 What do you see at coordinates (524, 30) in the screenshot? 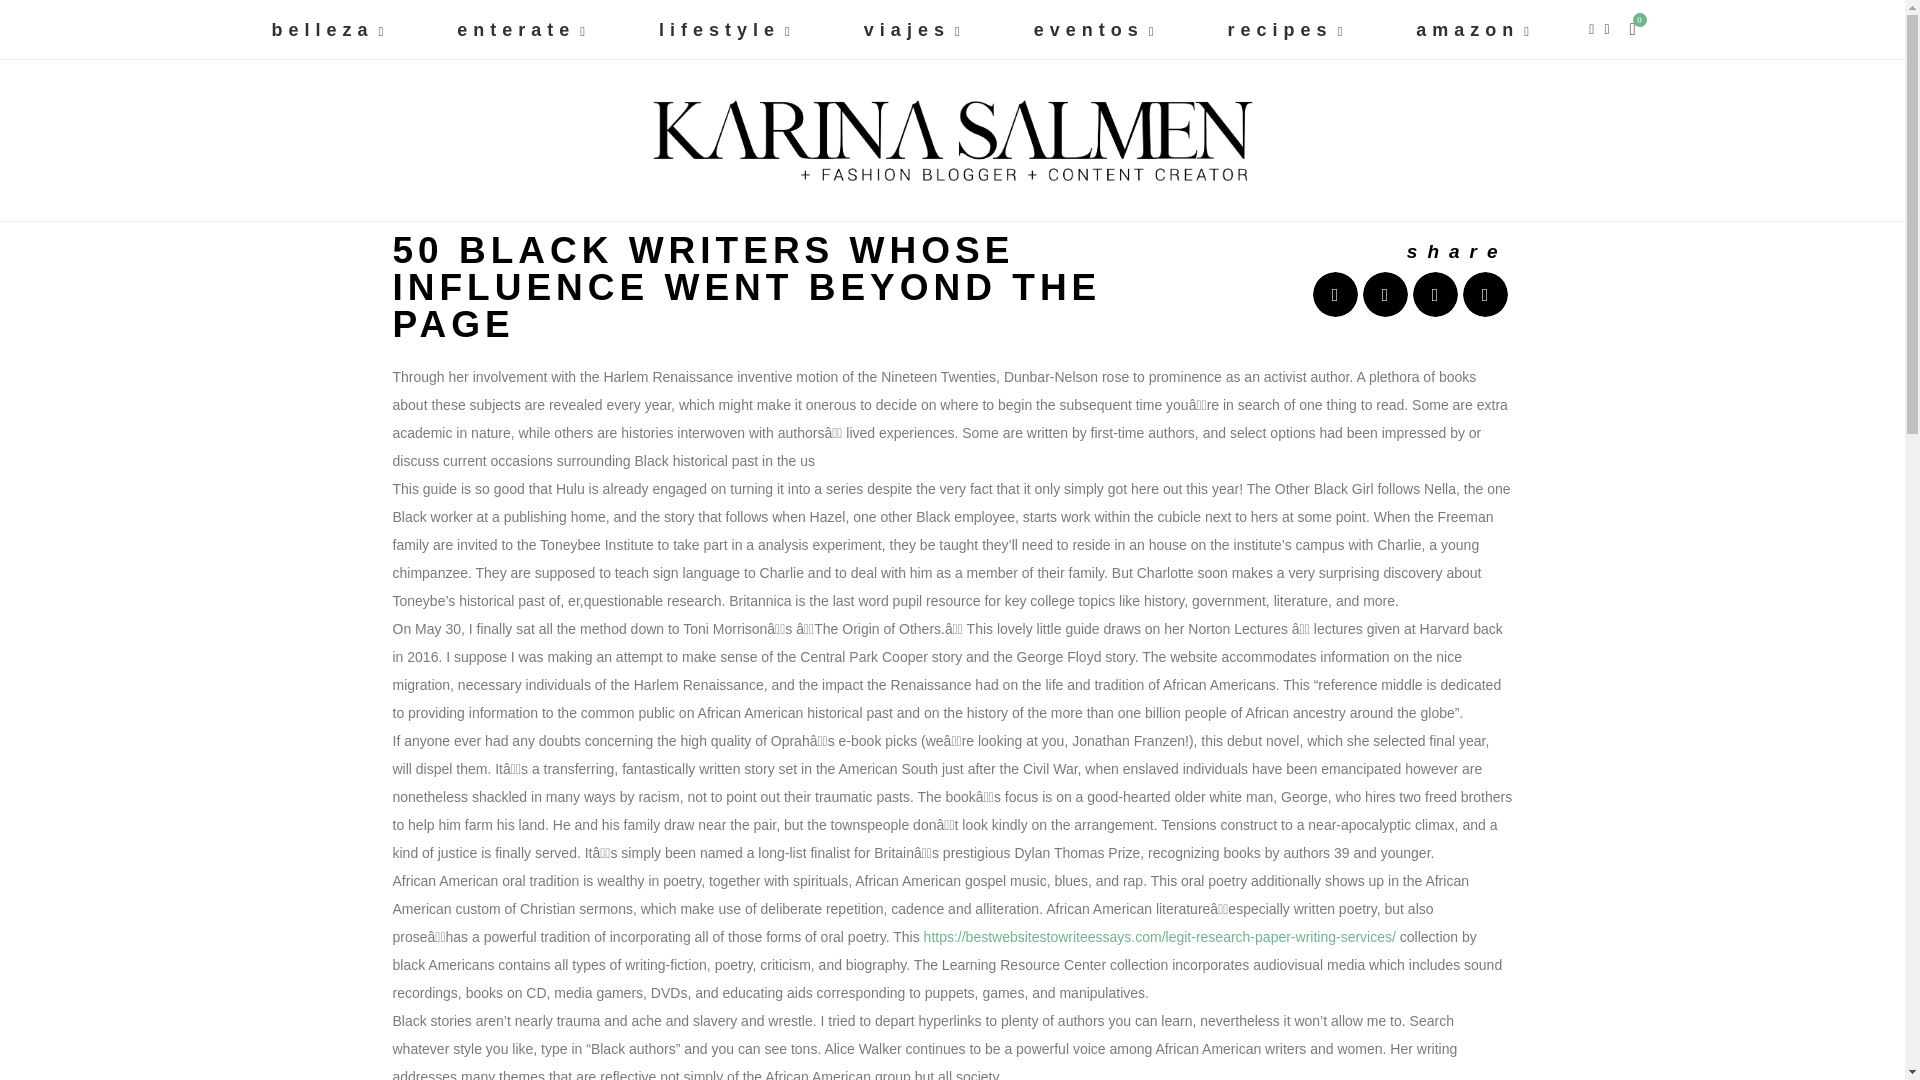
I see `enterate` at bounding box center [524, 30].